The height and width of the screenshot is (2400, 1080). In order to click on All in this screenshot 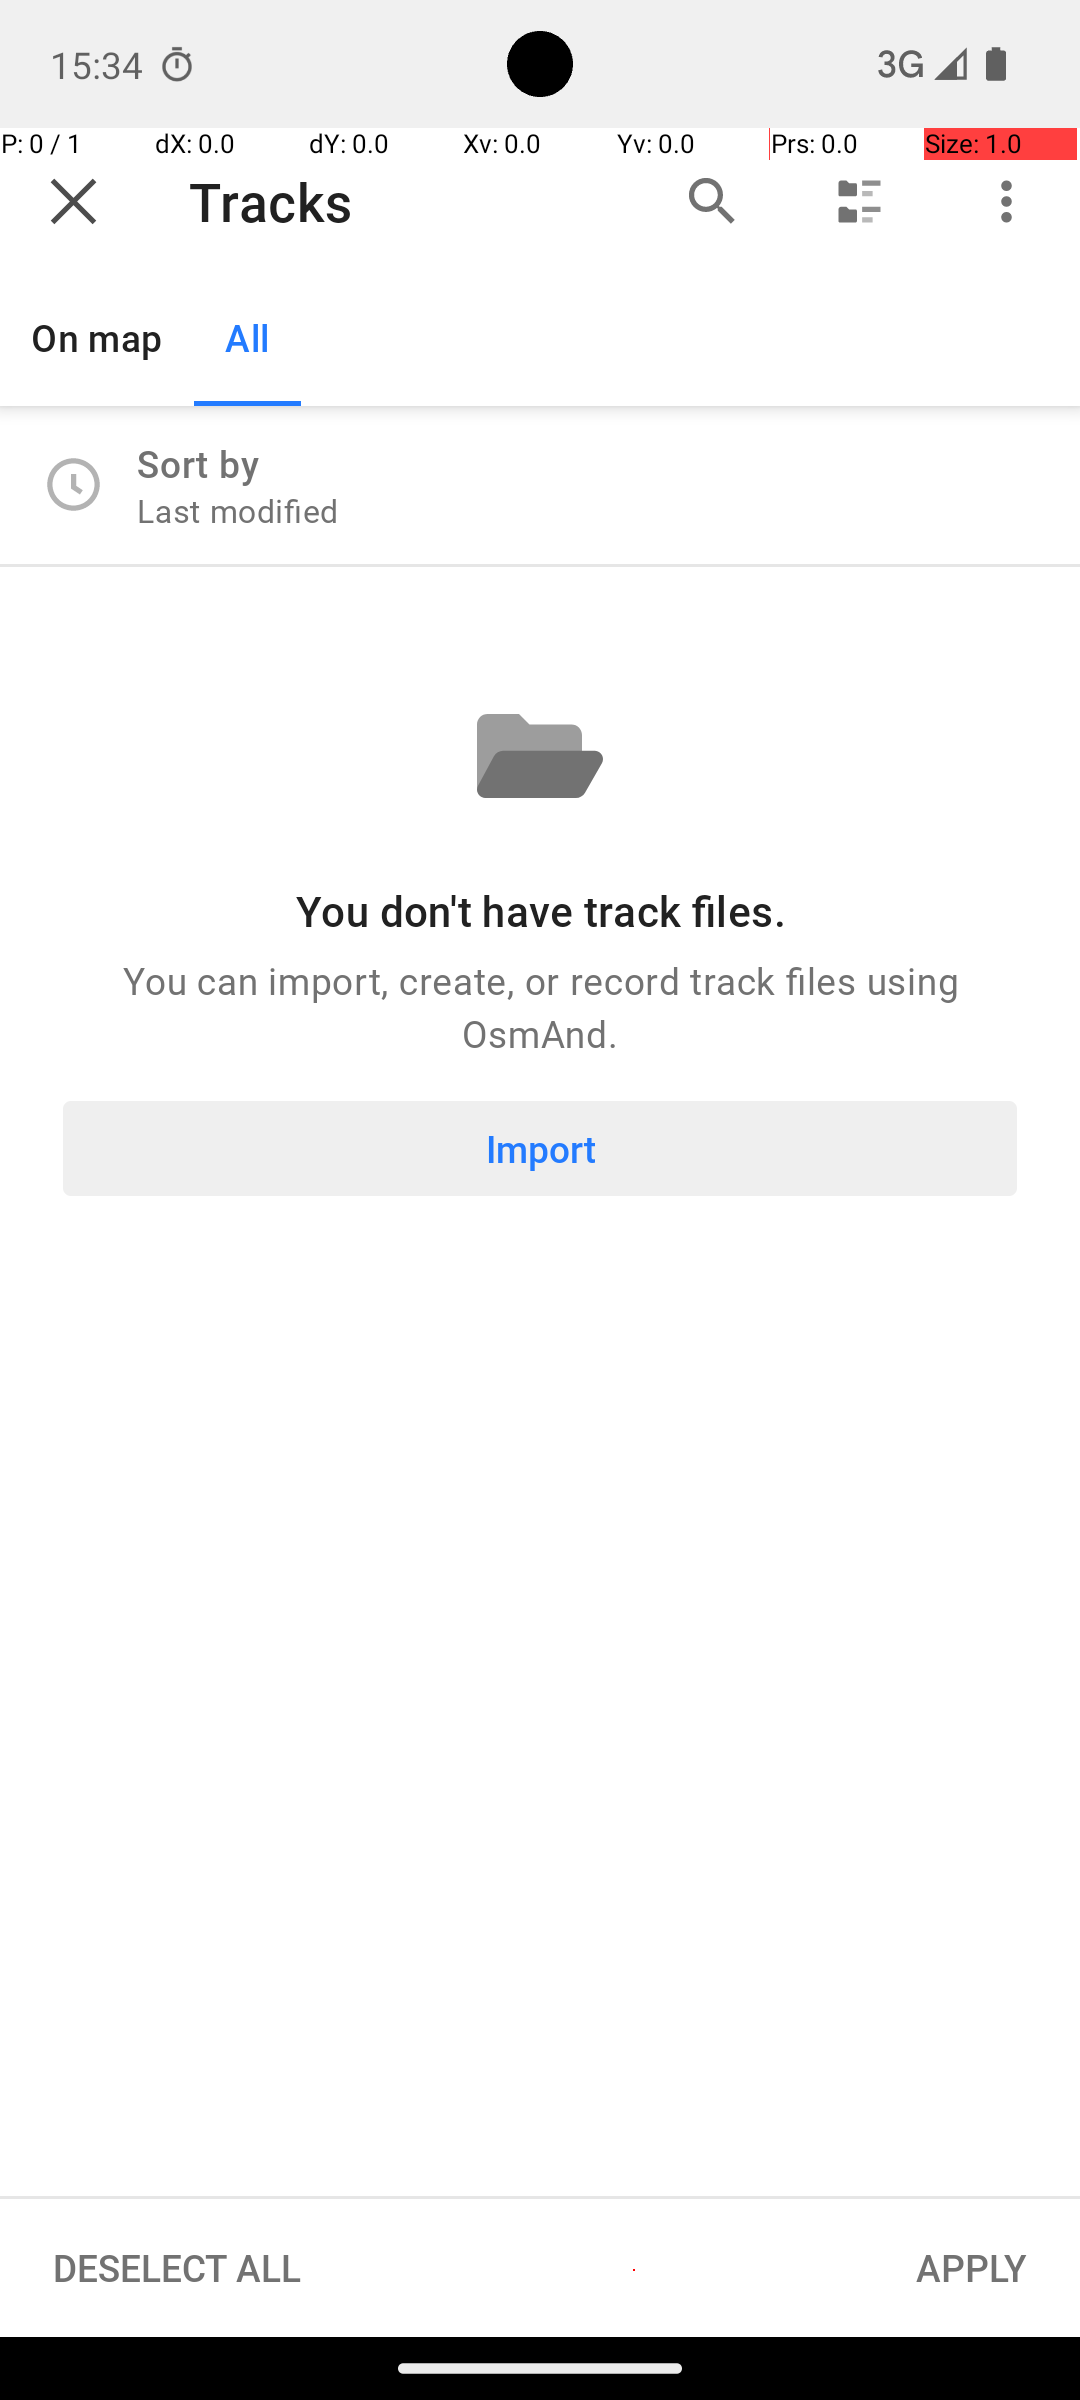, I will do `click(248, 338)`.